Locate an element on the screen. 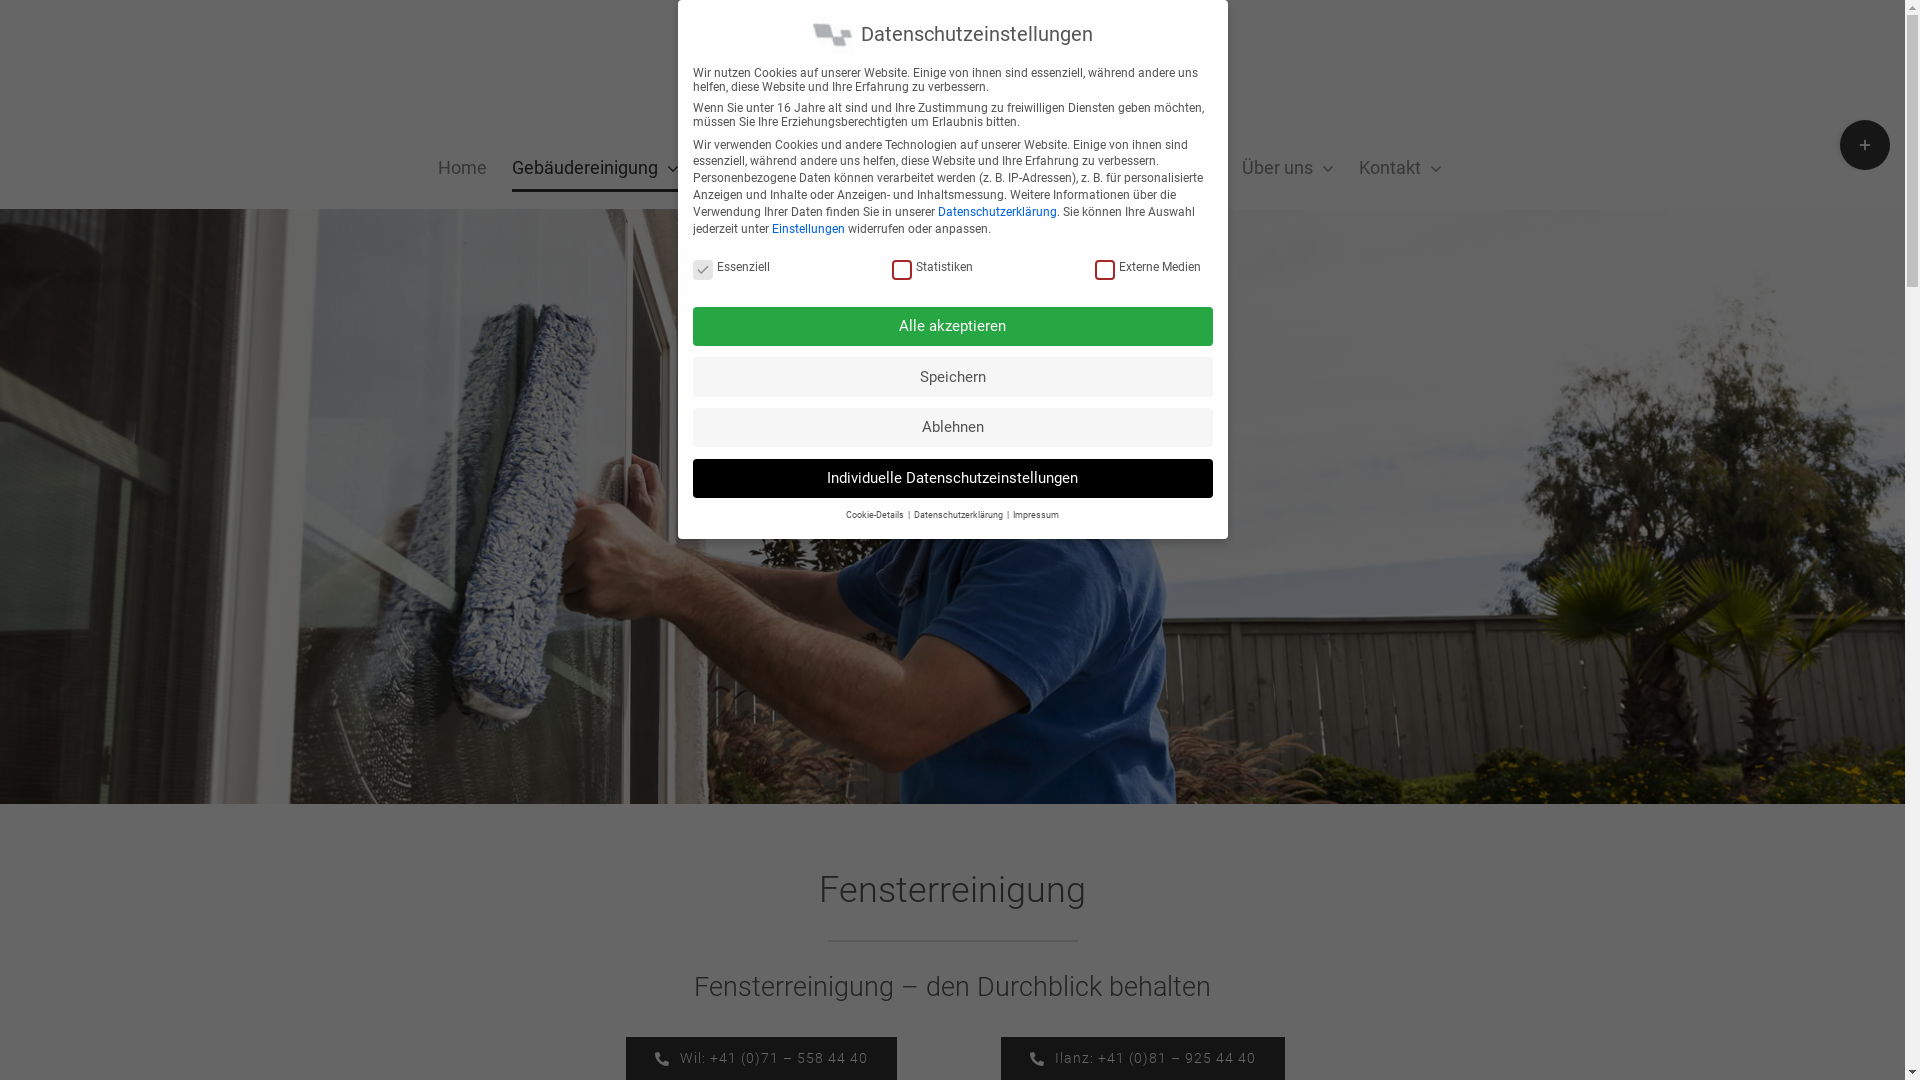 Image resolution: width=1920 pixels, height=1080 pixels. Speichern is located at coordinates (952, 376).